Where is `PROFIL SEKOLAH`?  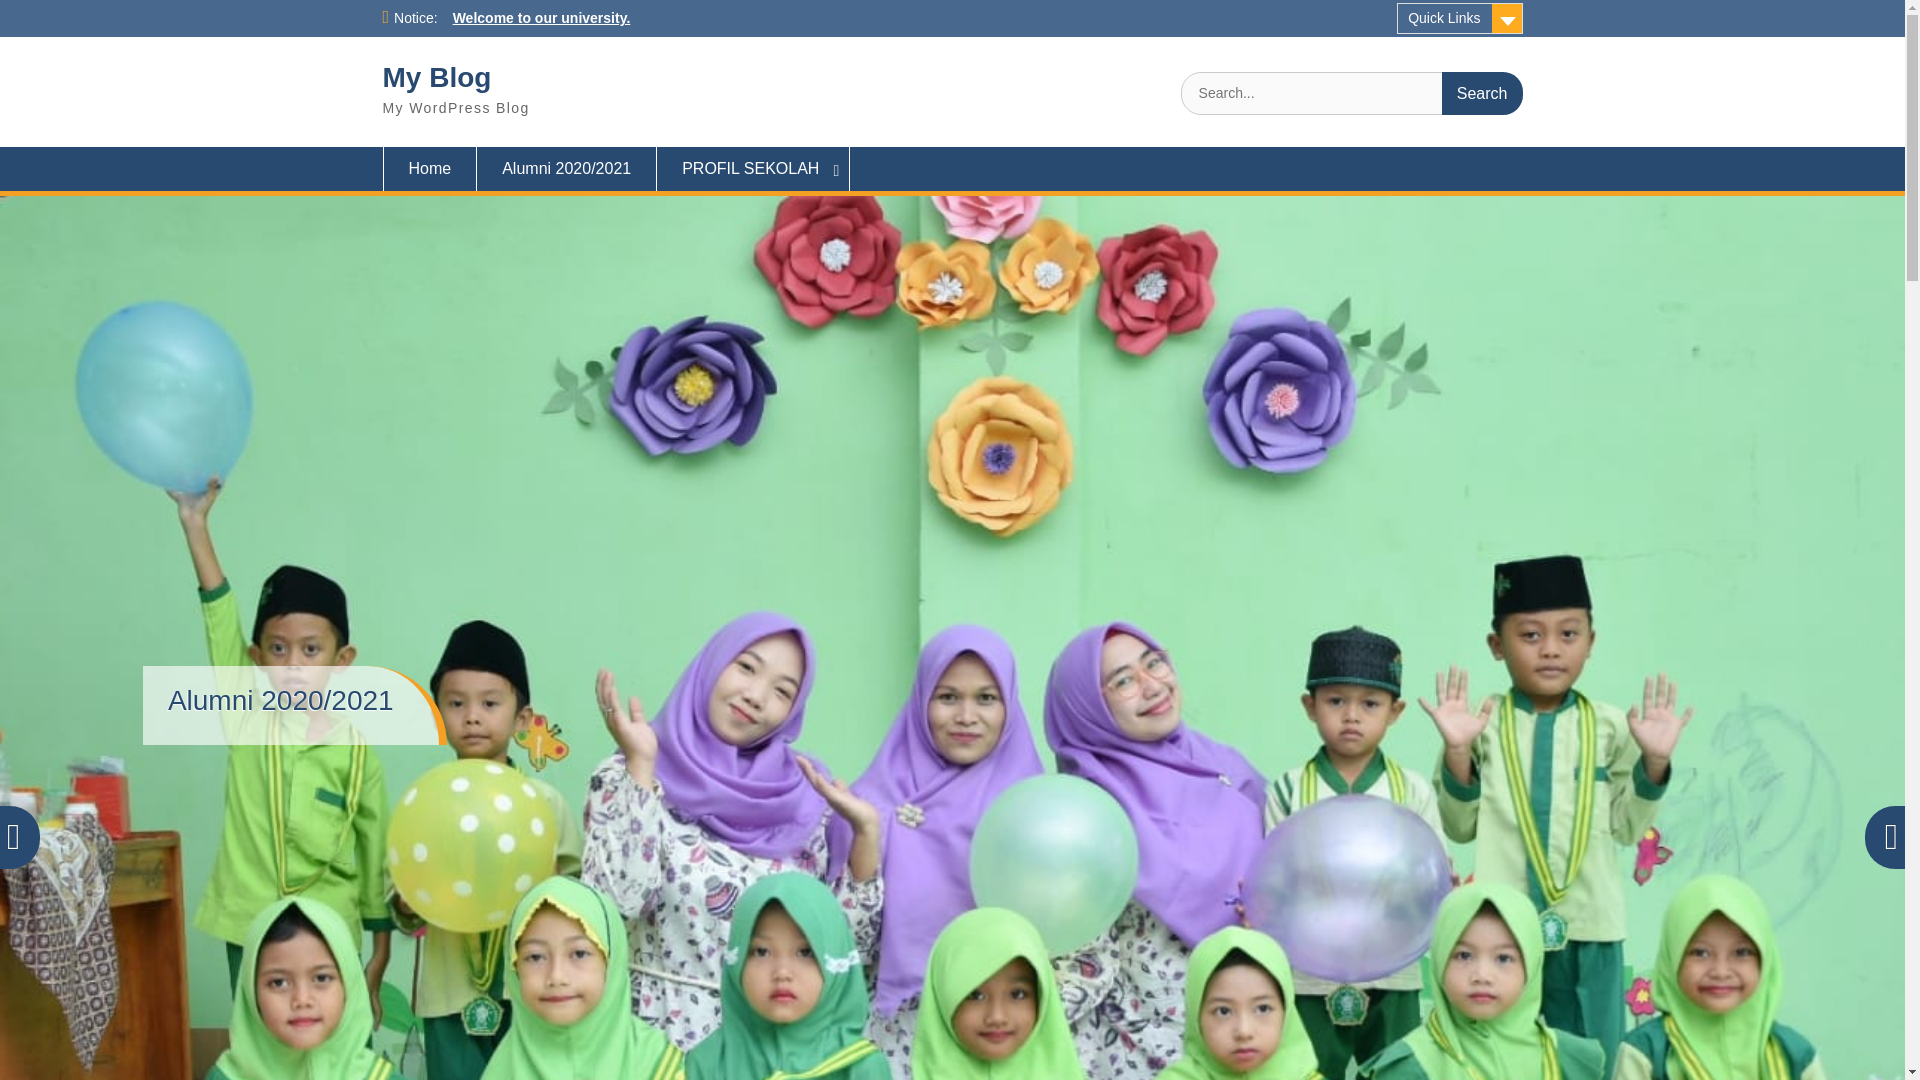 PROFIL SEKOLAH is located at coordinates (753, 168).